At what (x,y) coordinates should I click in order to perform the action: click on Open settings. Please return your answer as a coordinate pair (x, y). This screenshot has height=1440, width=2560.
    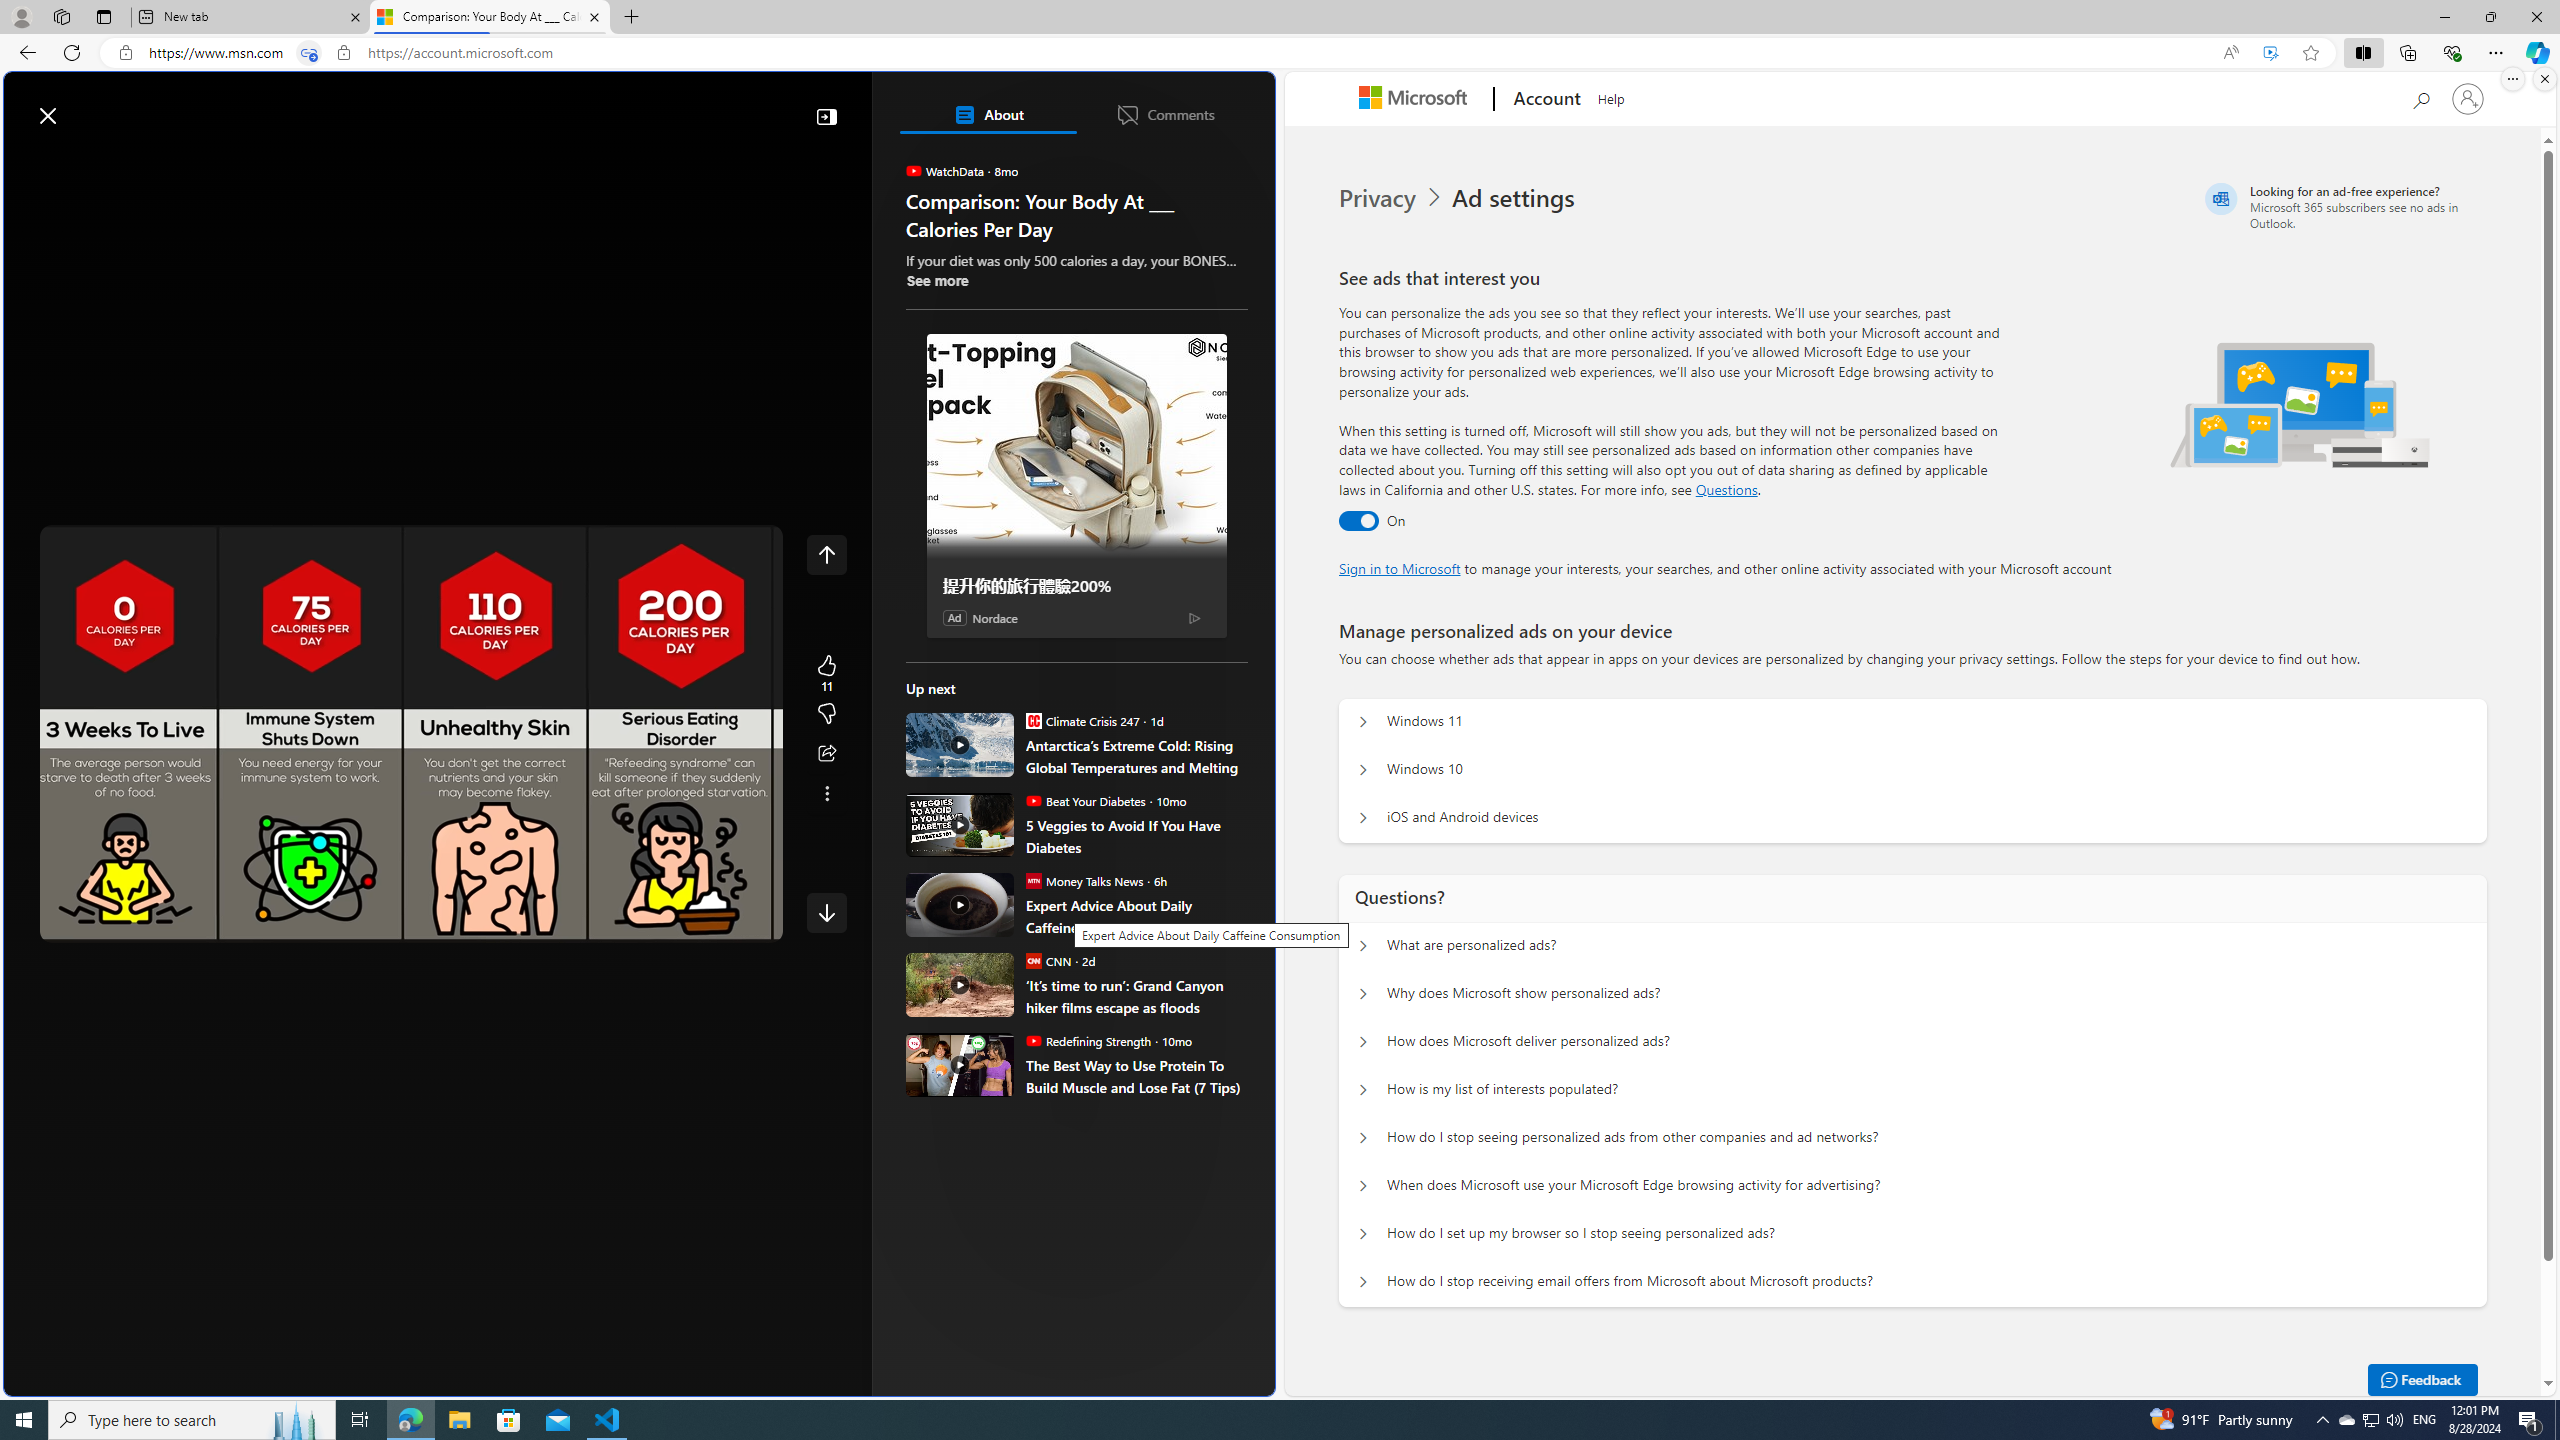
    Looking at the image, I should click on (1230, 106).